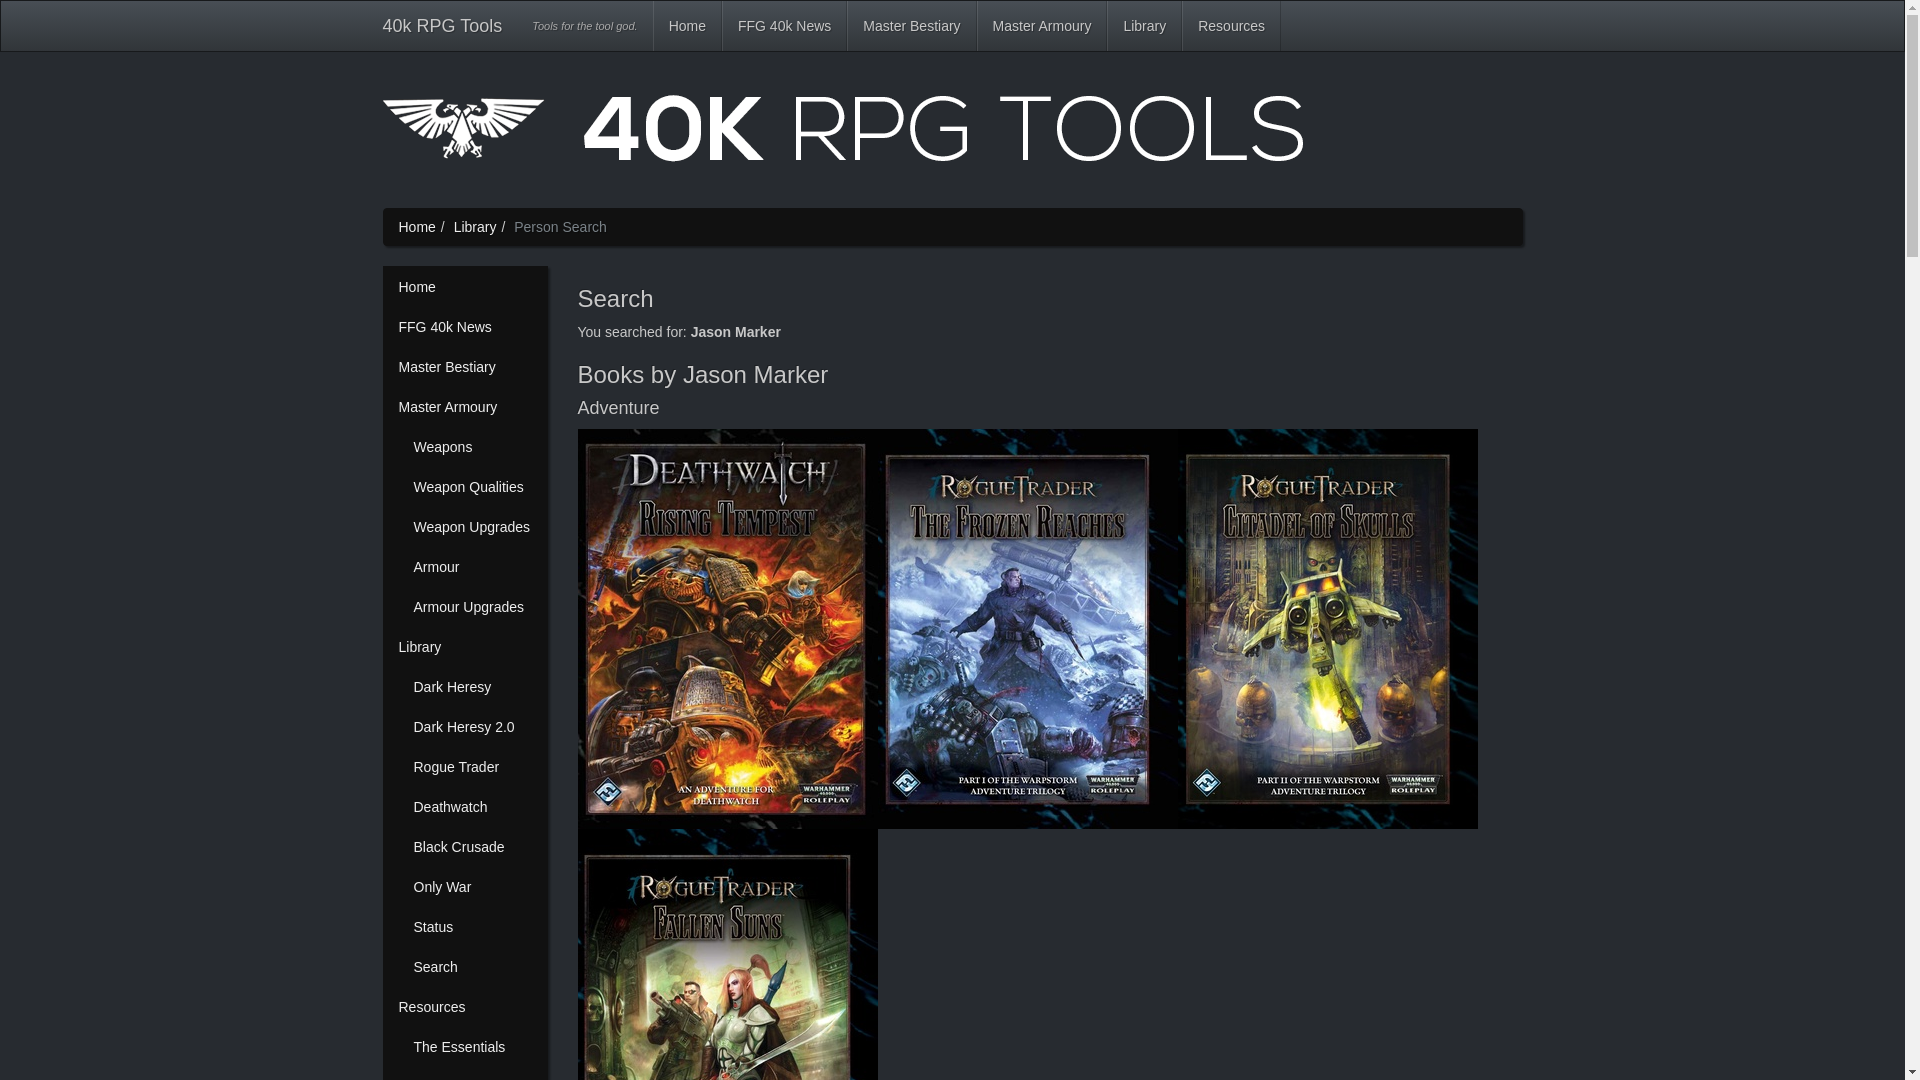 This screenshot has height=1080, width=1920. I want to click on Library, so click(1144, 26).